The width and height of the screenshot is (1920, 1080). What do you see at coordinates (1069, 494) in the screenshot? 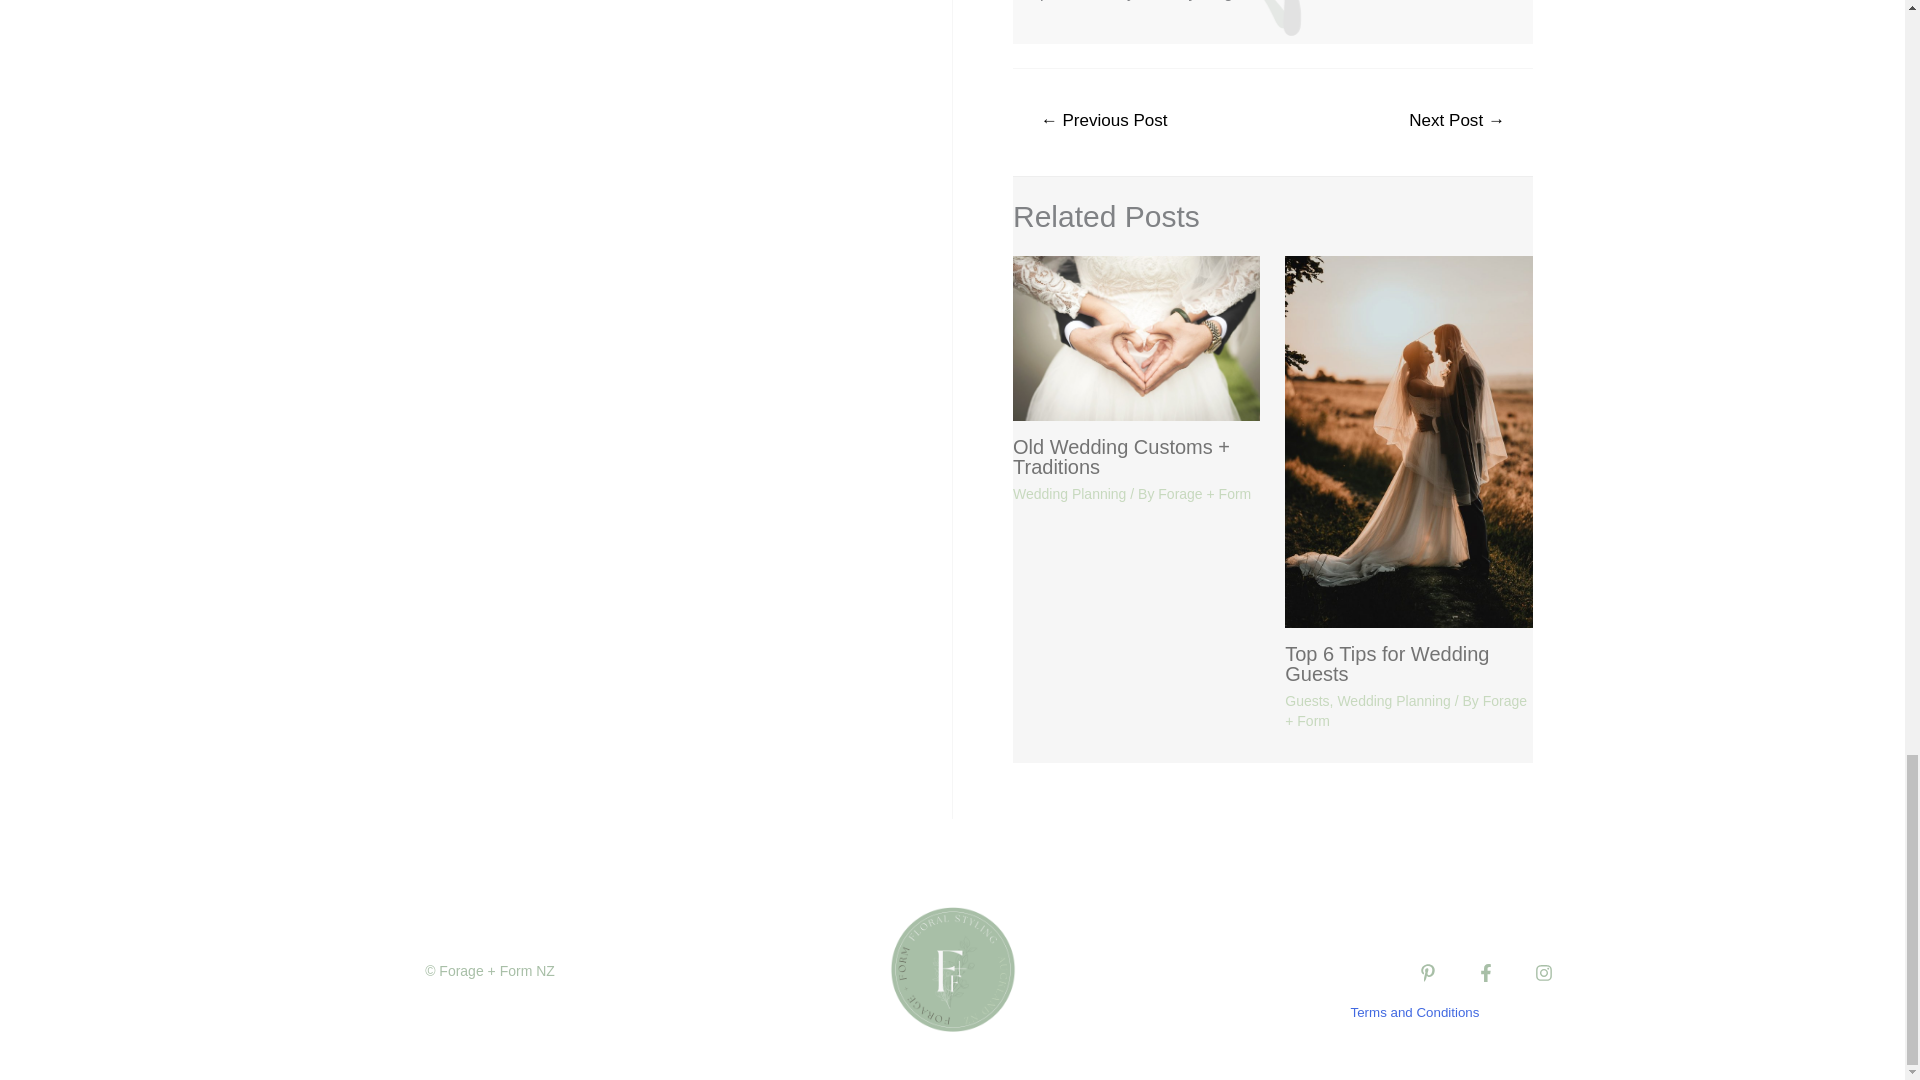
I see `Wedding Planning` at bounding box center [1069, 494].